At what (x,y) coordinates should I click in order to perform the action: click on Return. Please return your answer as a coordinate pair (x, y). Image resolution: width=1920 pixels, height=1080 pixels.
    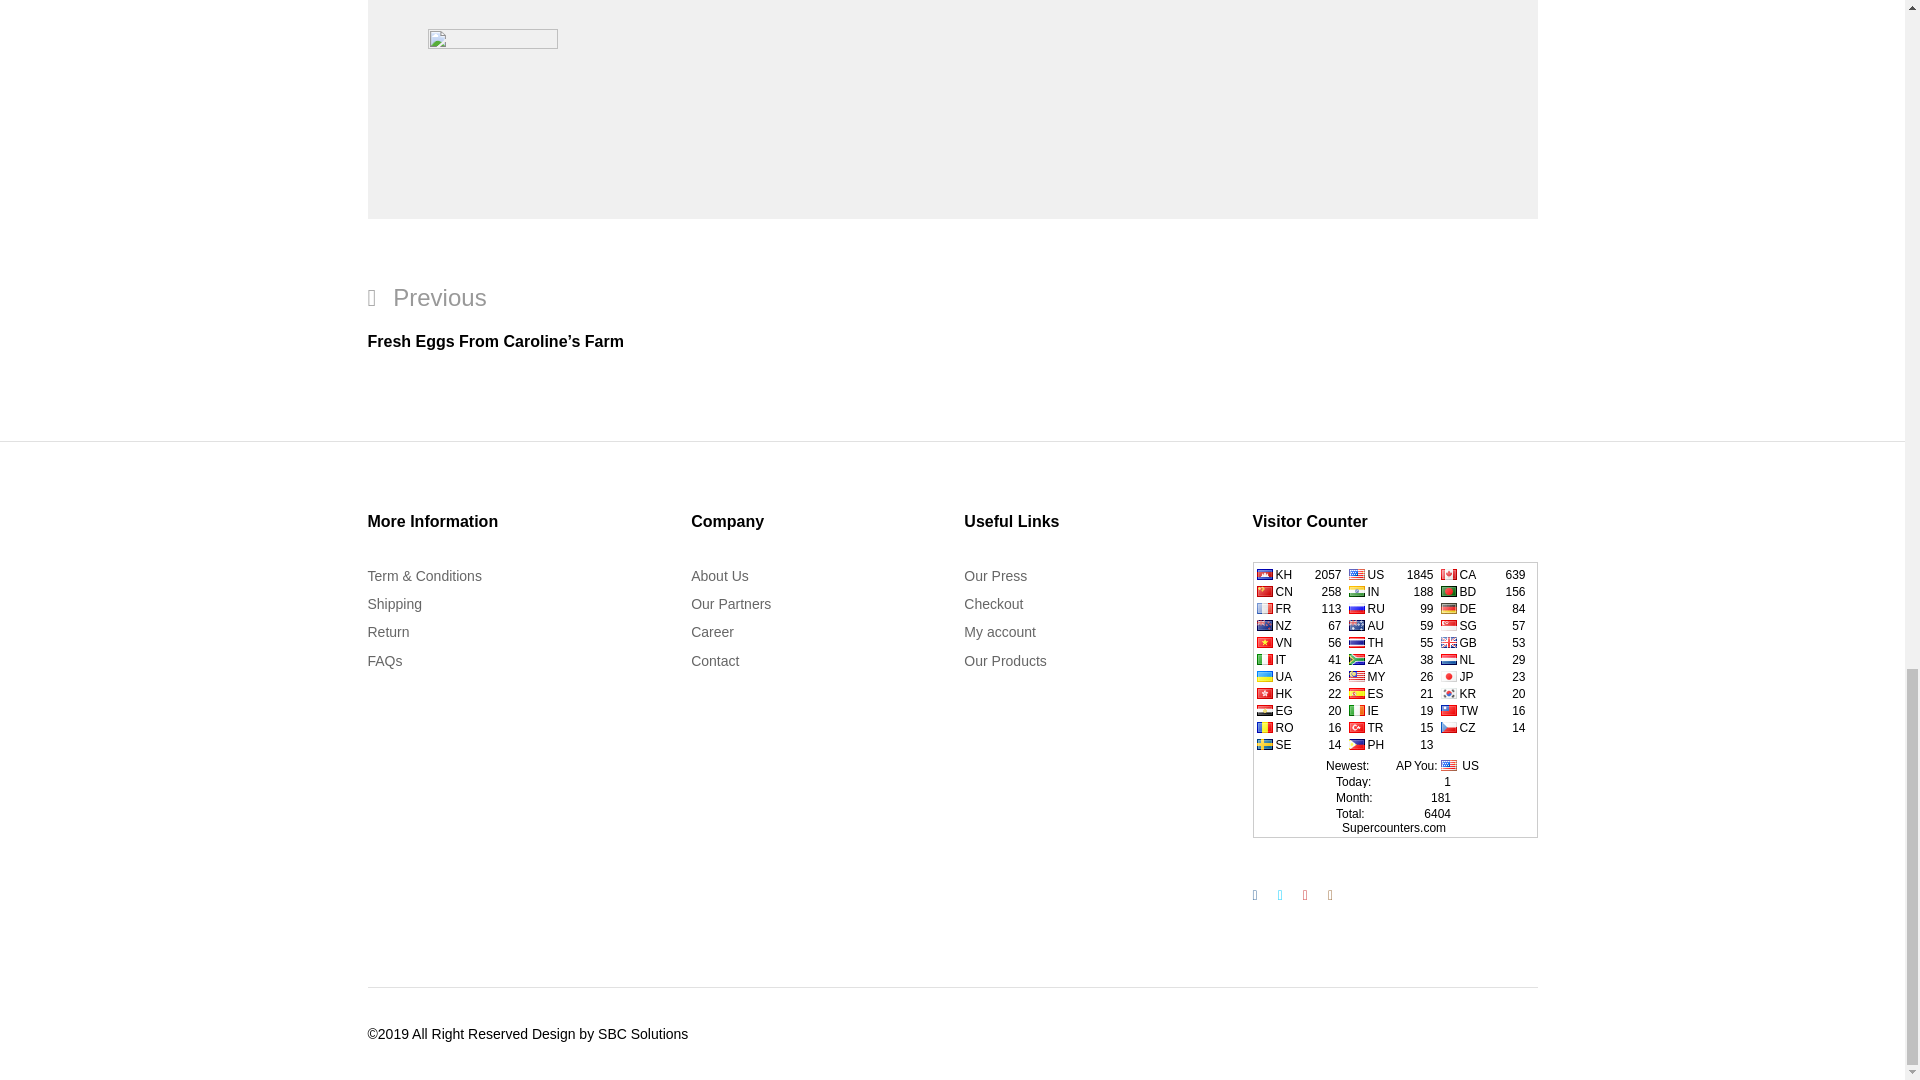
    Looking at the image, I should click on (389, 632).